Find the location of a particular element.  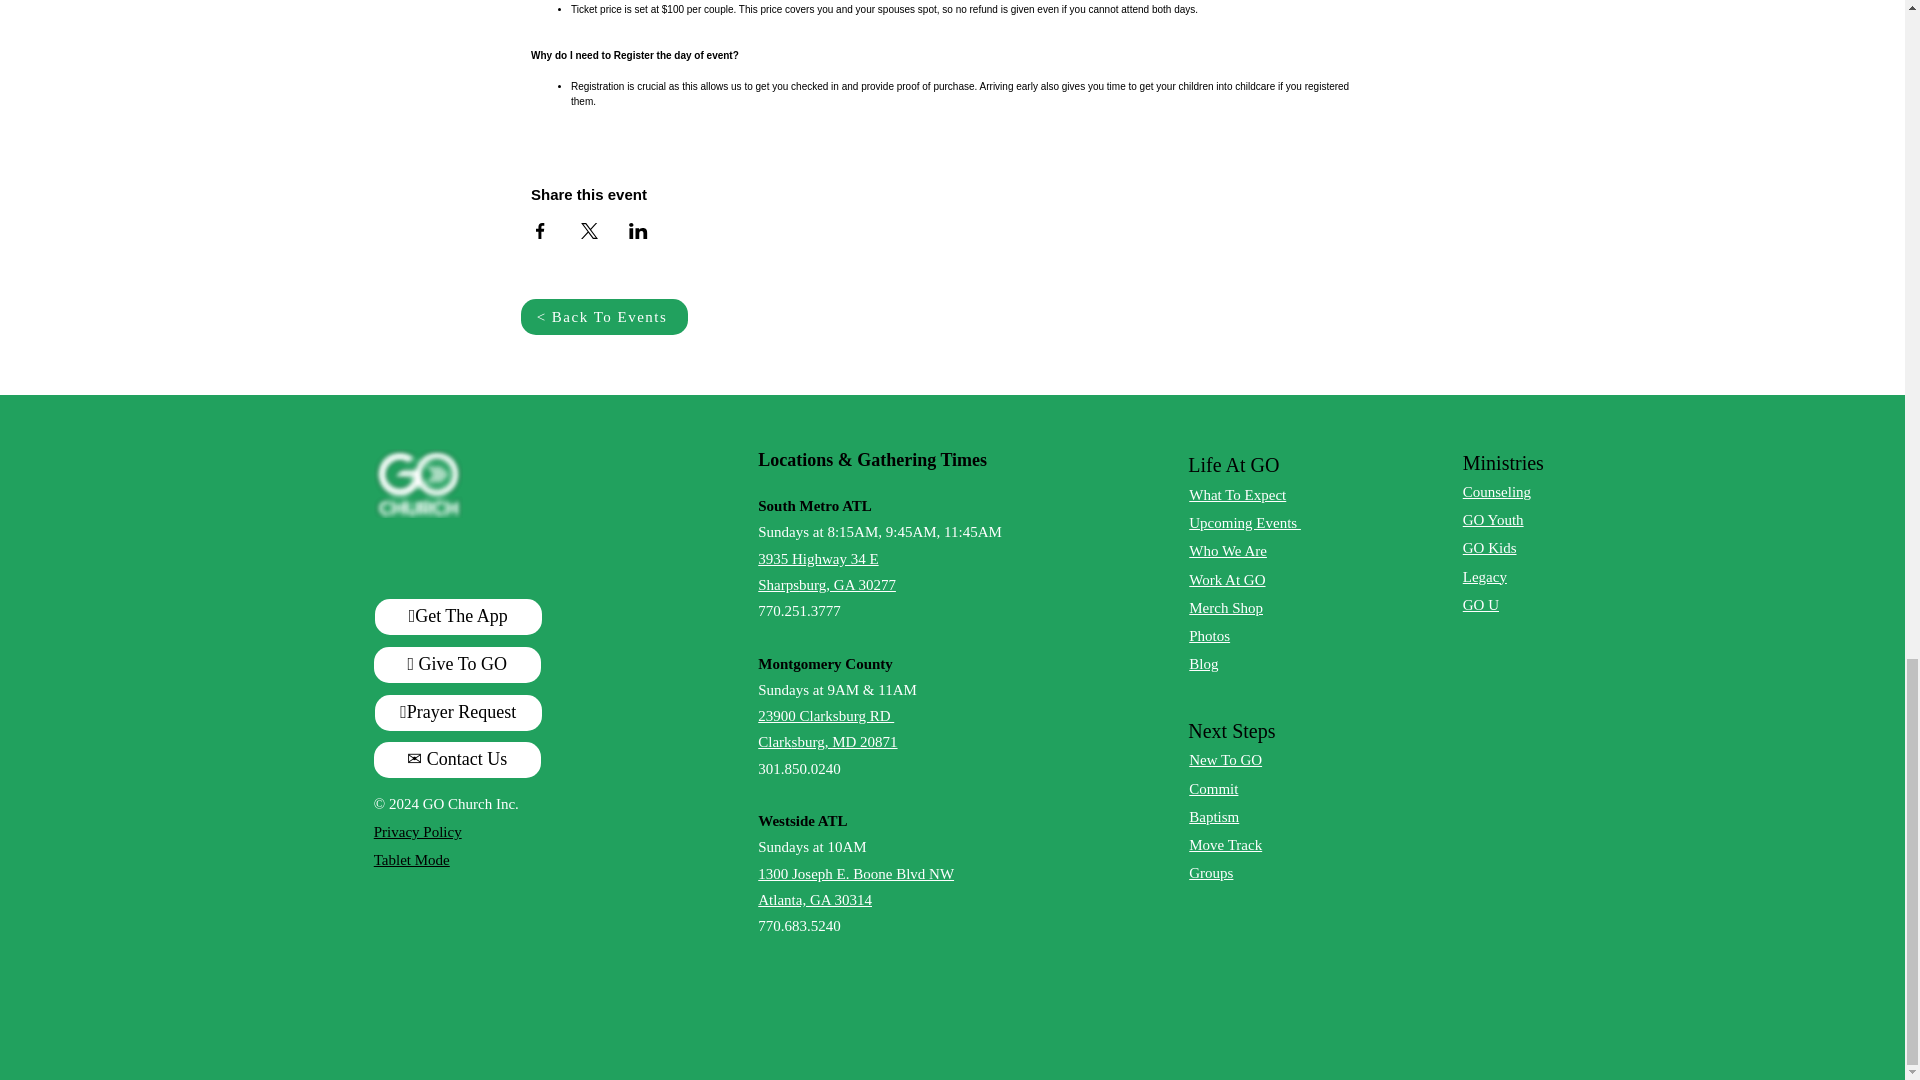

Commit is located at coordinates (856, 887).